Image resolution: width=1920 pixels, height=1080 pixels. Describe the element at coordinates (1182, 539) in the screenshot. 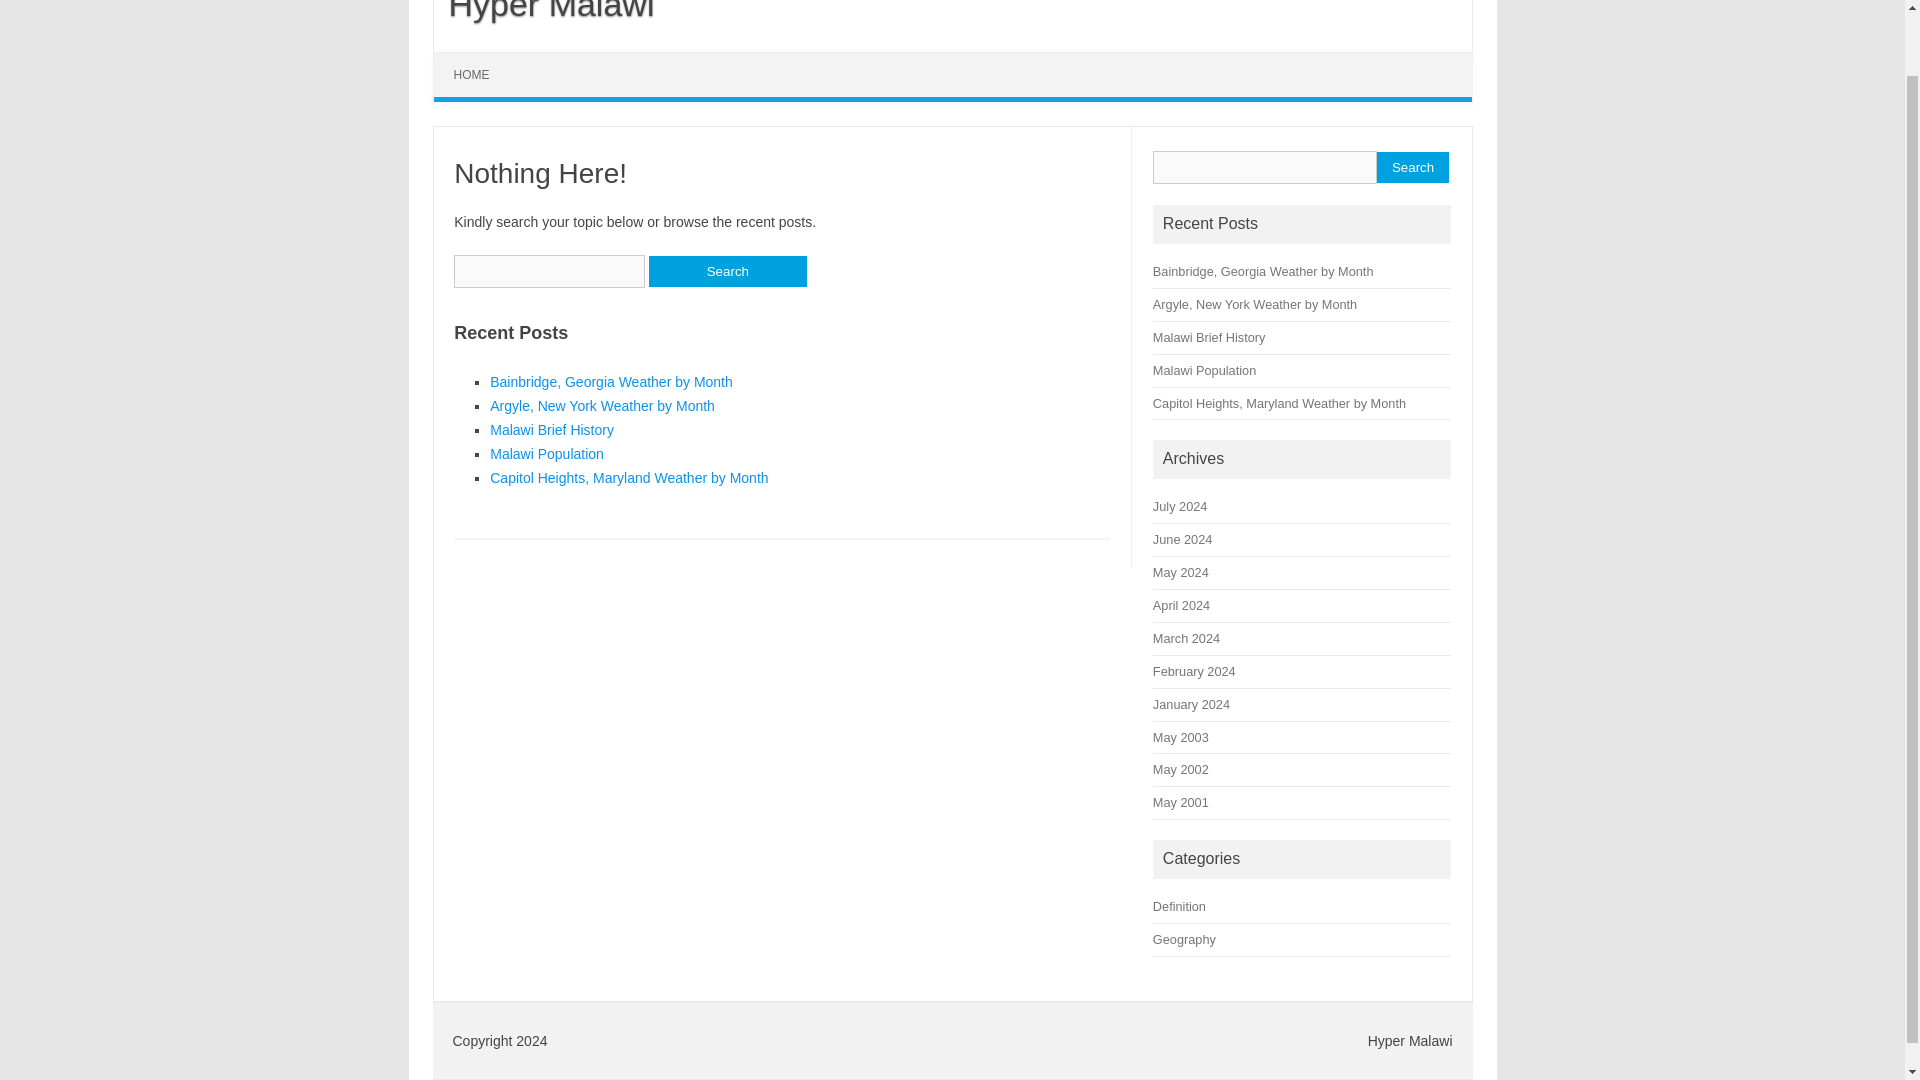

I see `June 2024` at that location.